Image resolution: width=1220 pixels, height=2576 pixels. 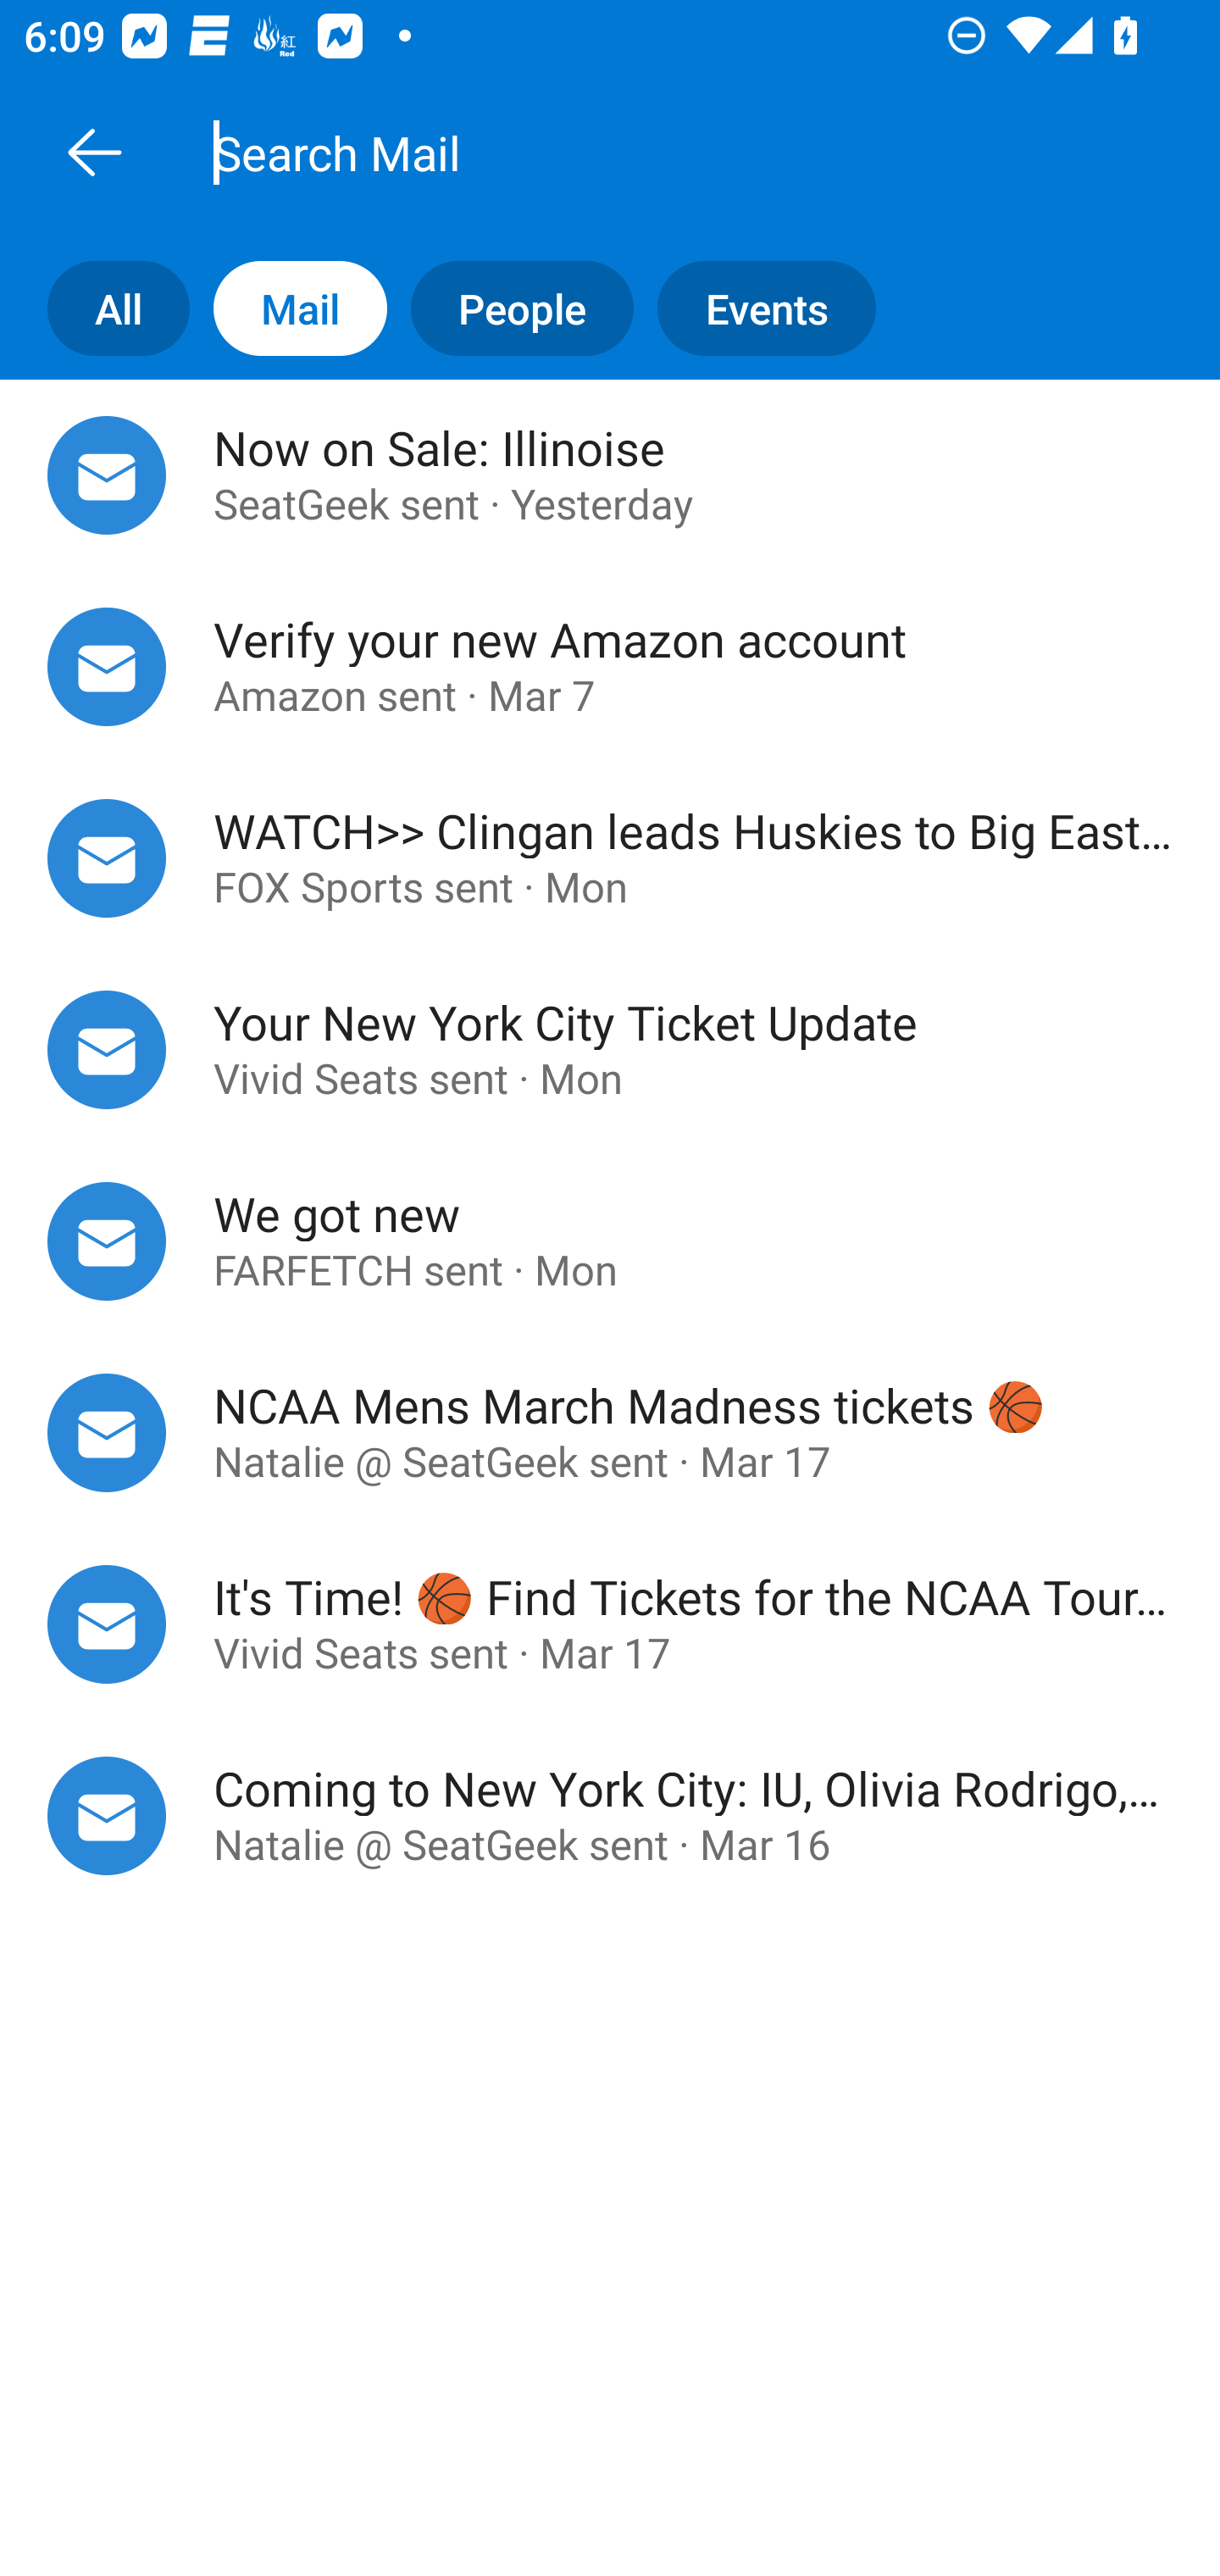 What do you see at coordinates (95, 307) in the screenshot?
I see `All` at bounding box center [95, 307].